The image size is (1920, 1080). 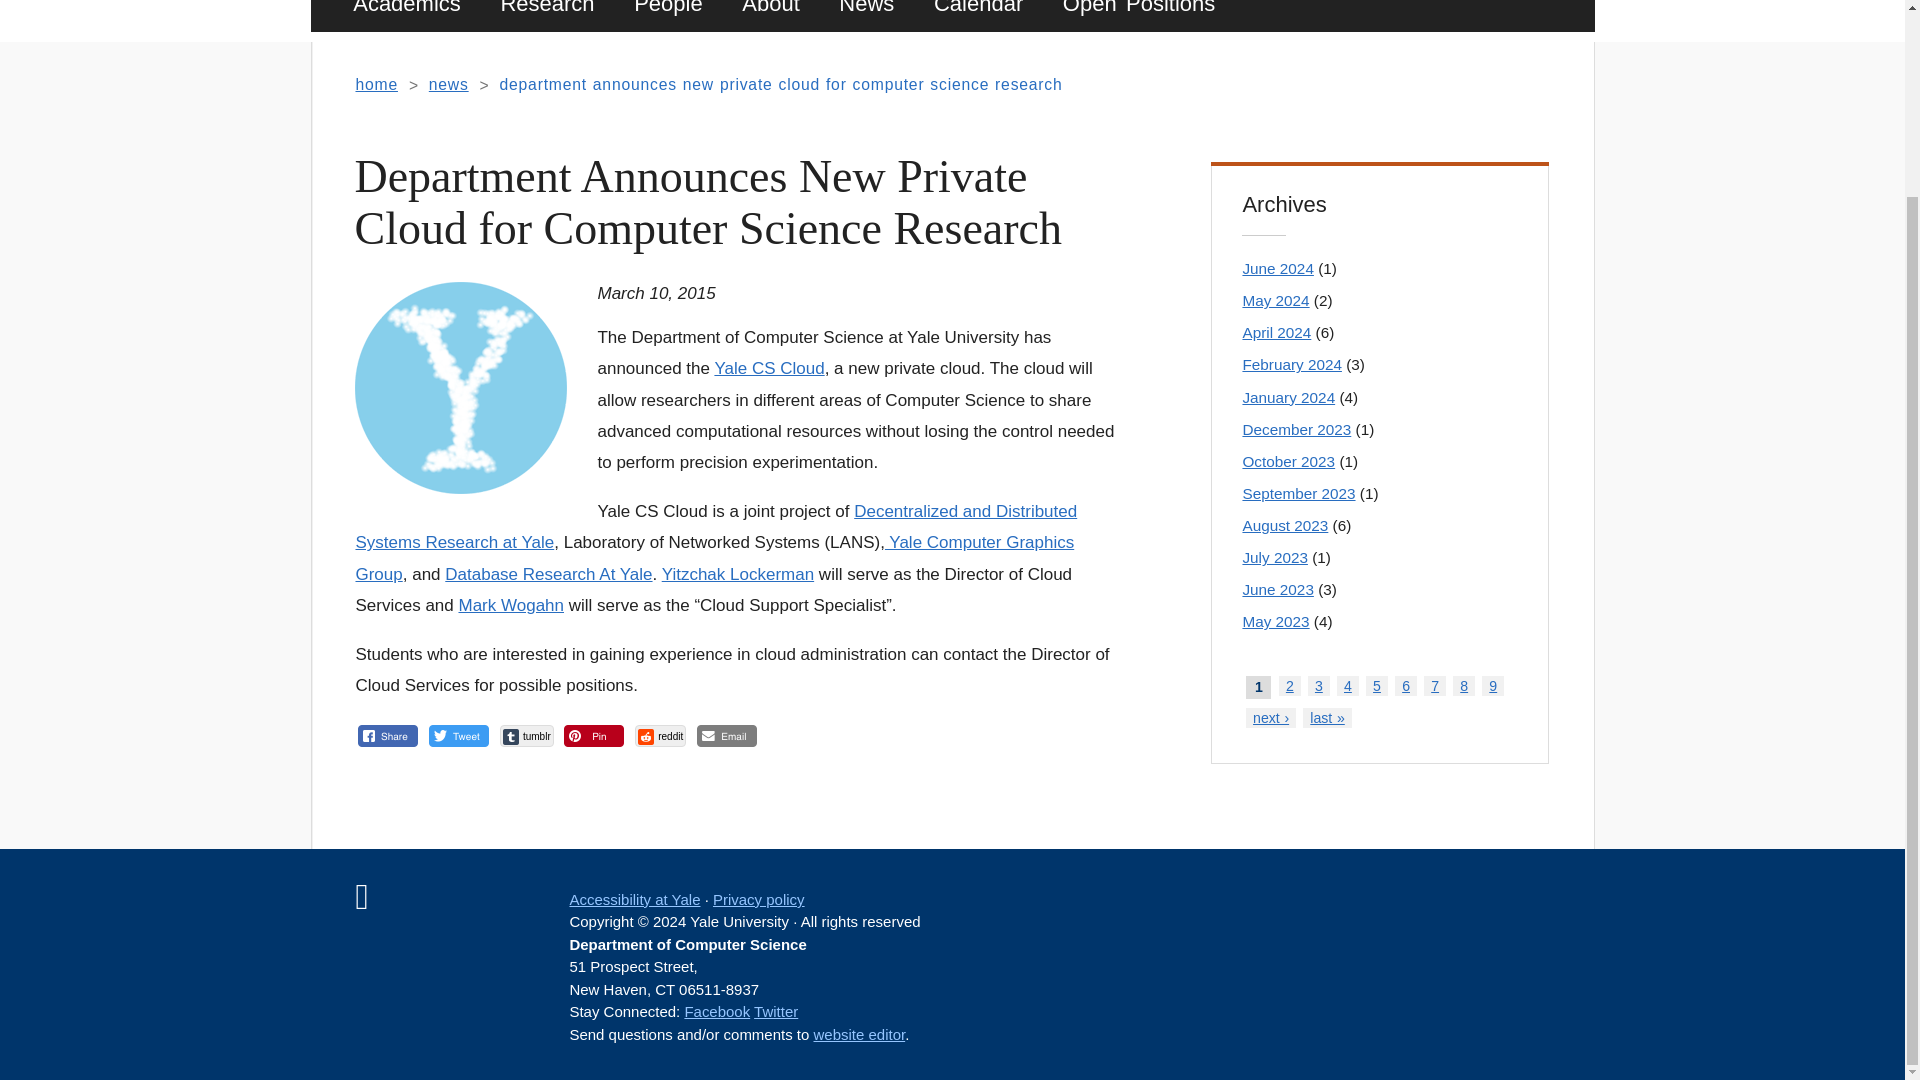 I want to click on home, so click(x=376, y=84).